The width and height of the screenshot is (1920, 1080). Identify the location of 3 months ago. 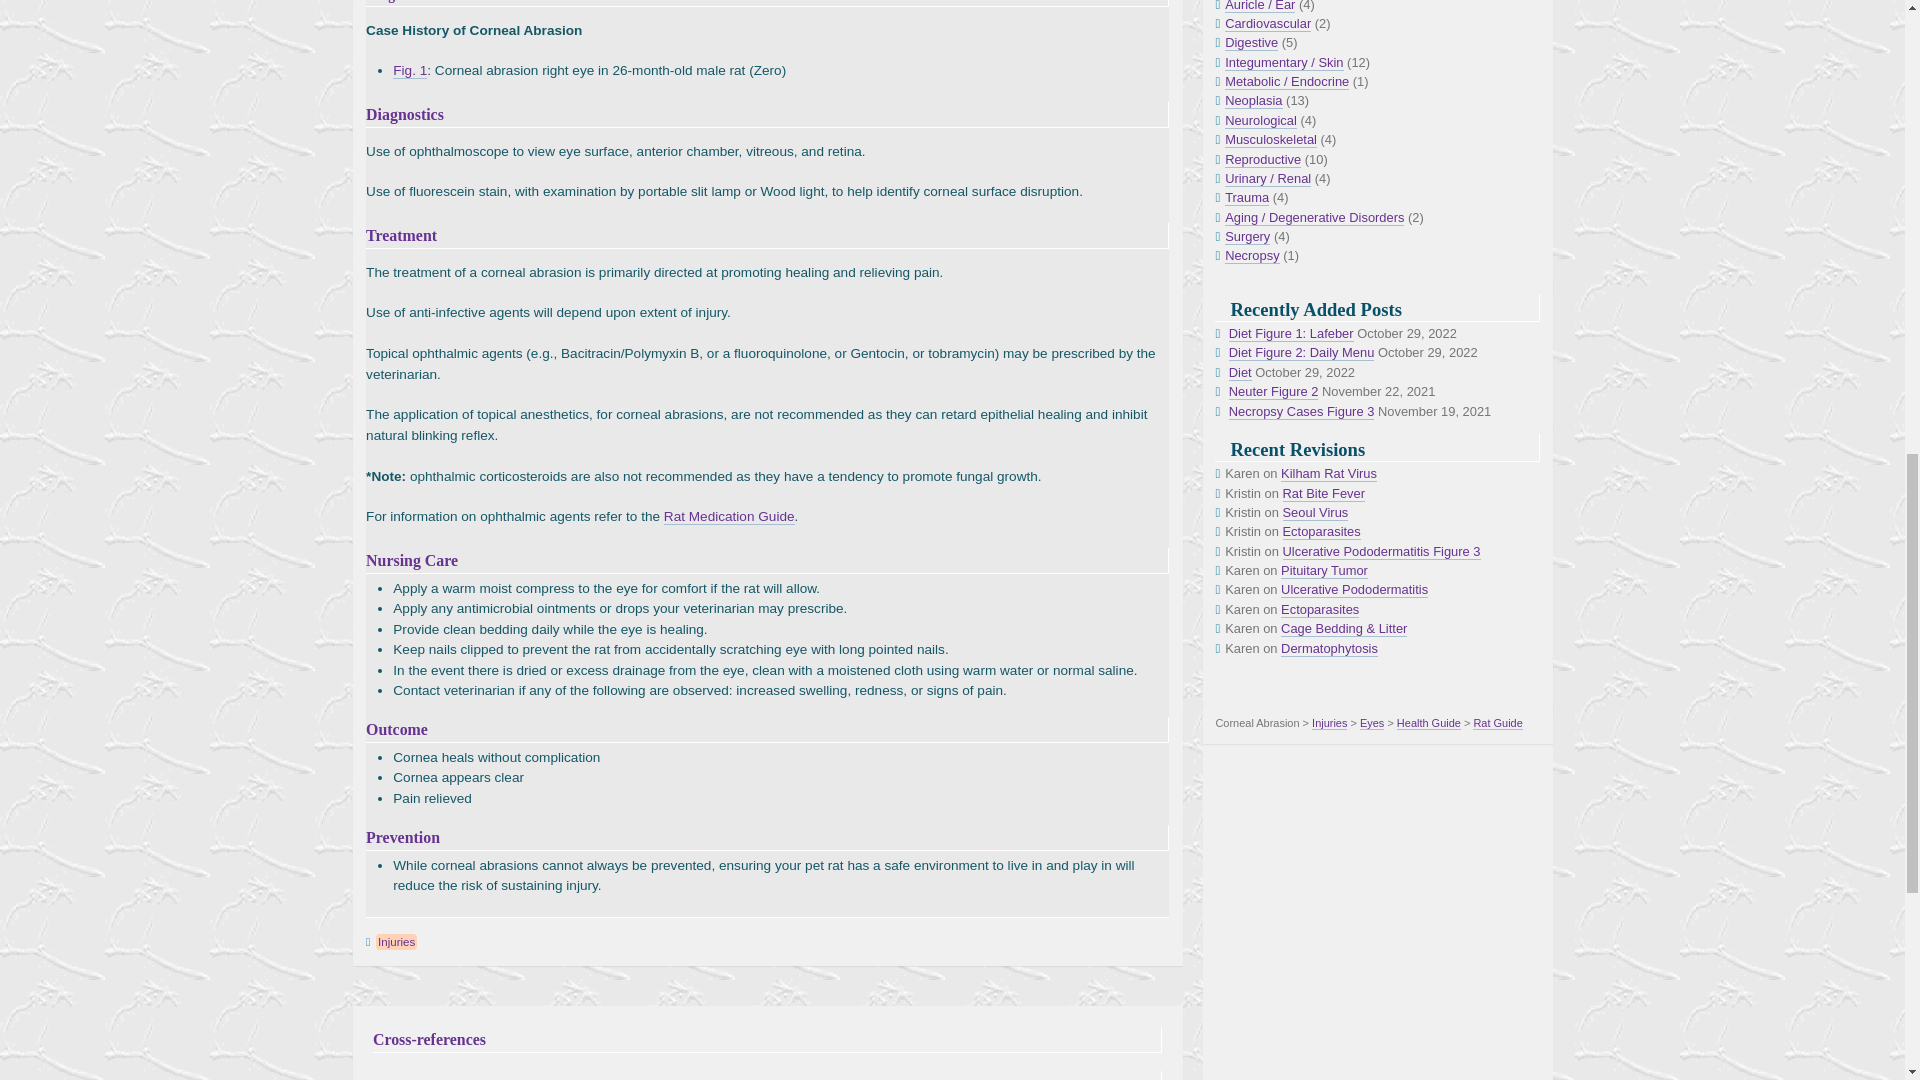
(1320, 609).